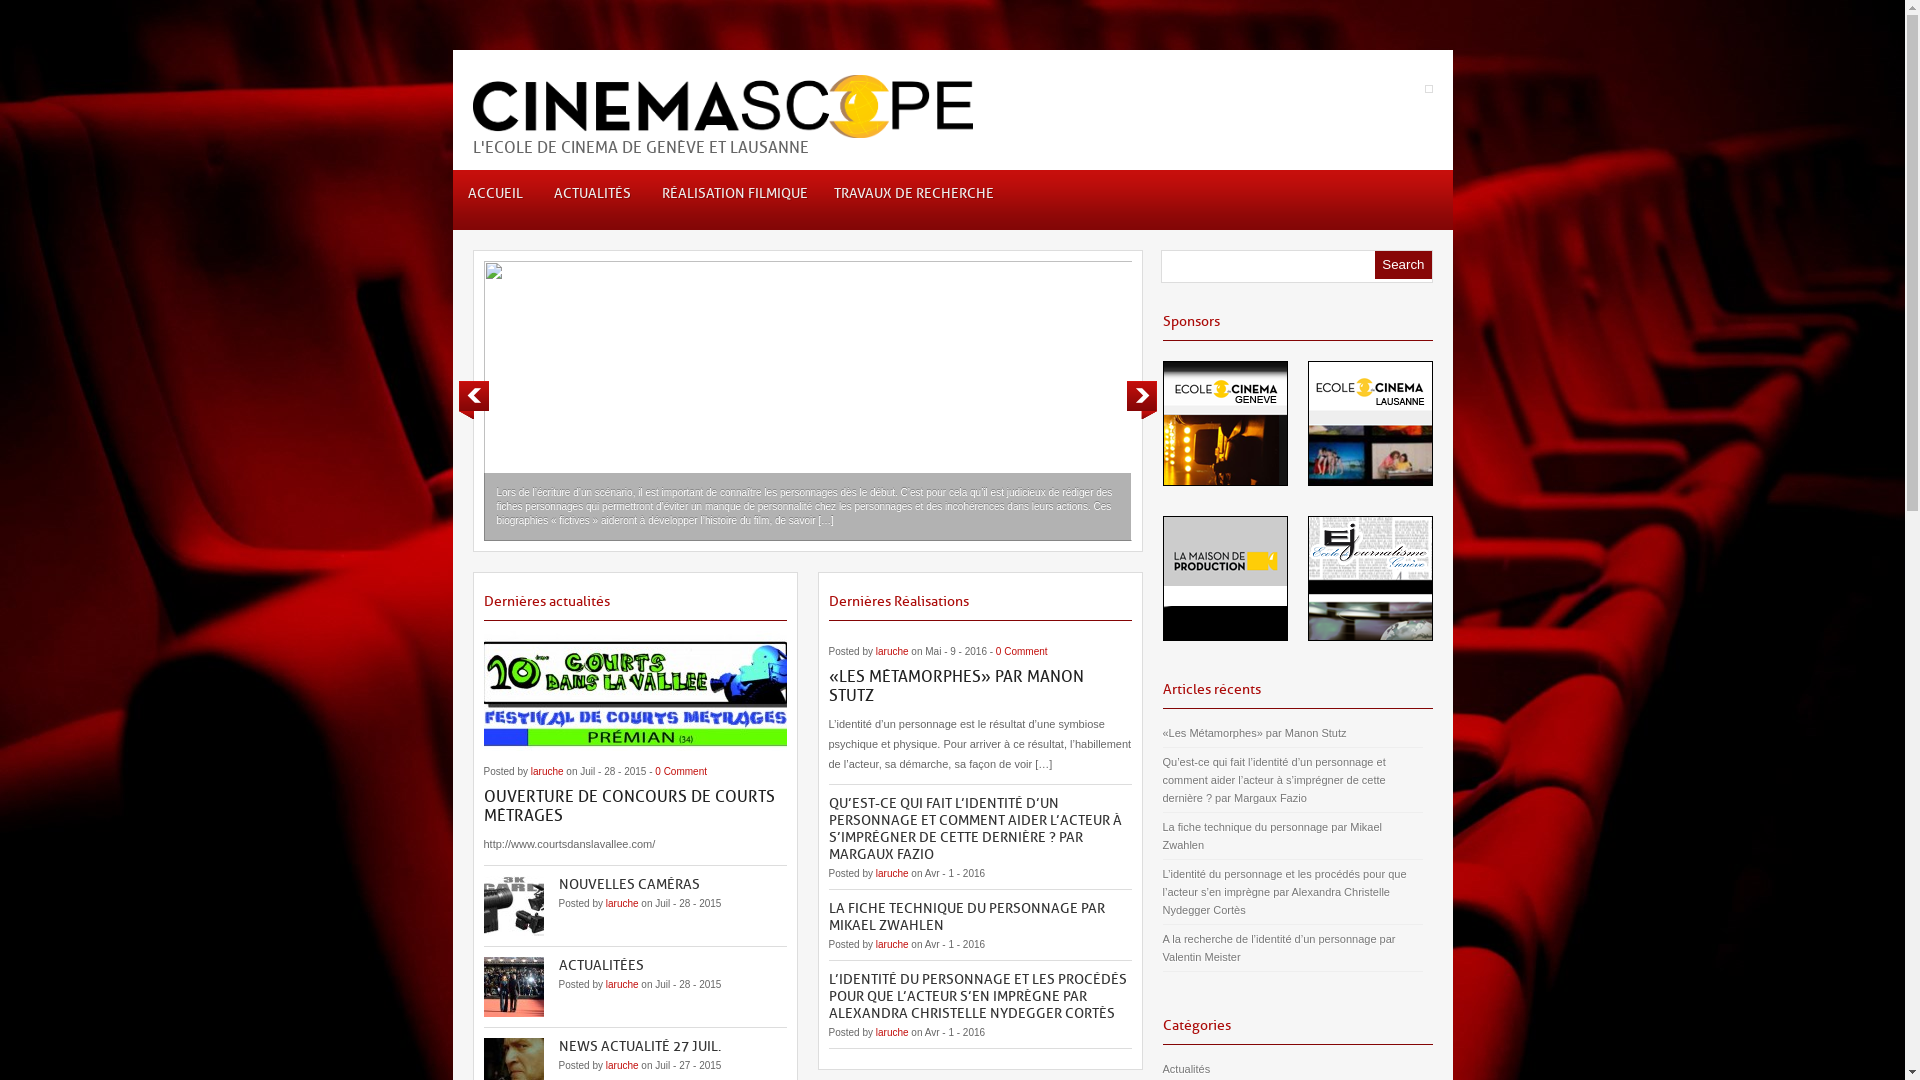 This screenshot has height=1080, width=1920. What do you see at coordinates (892, 874) in the screenshot?
I see `laruche` at bounding box center [892, 874].